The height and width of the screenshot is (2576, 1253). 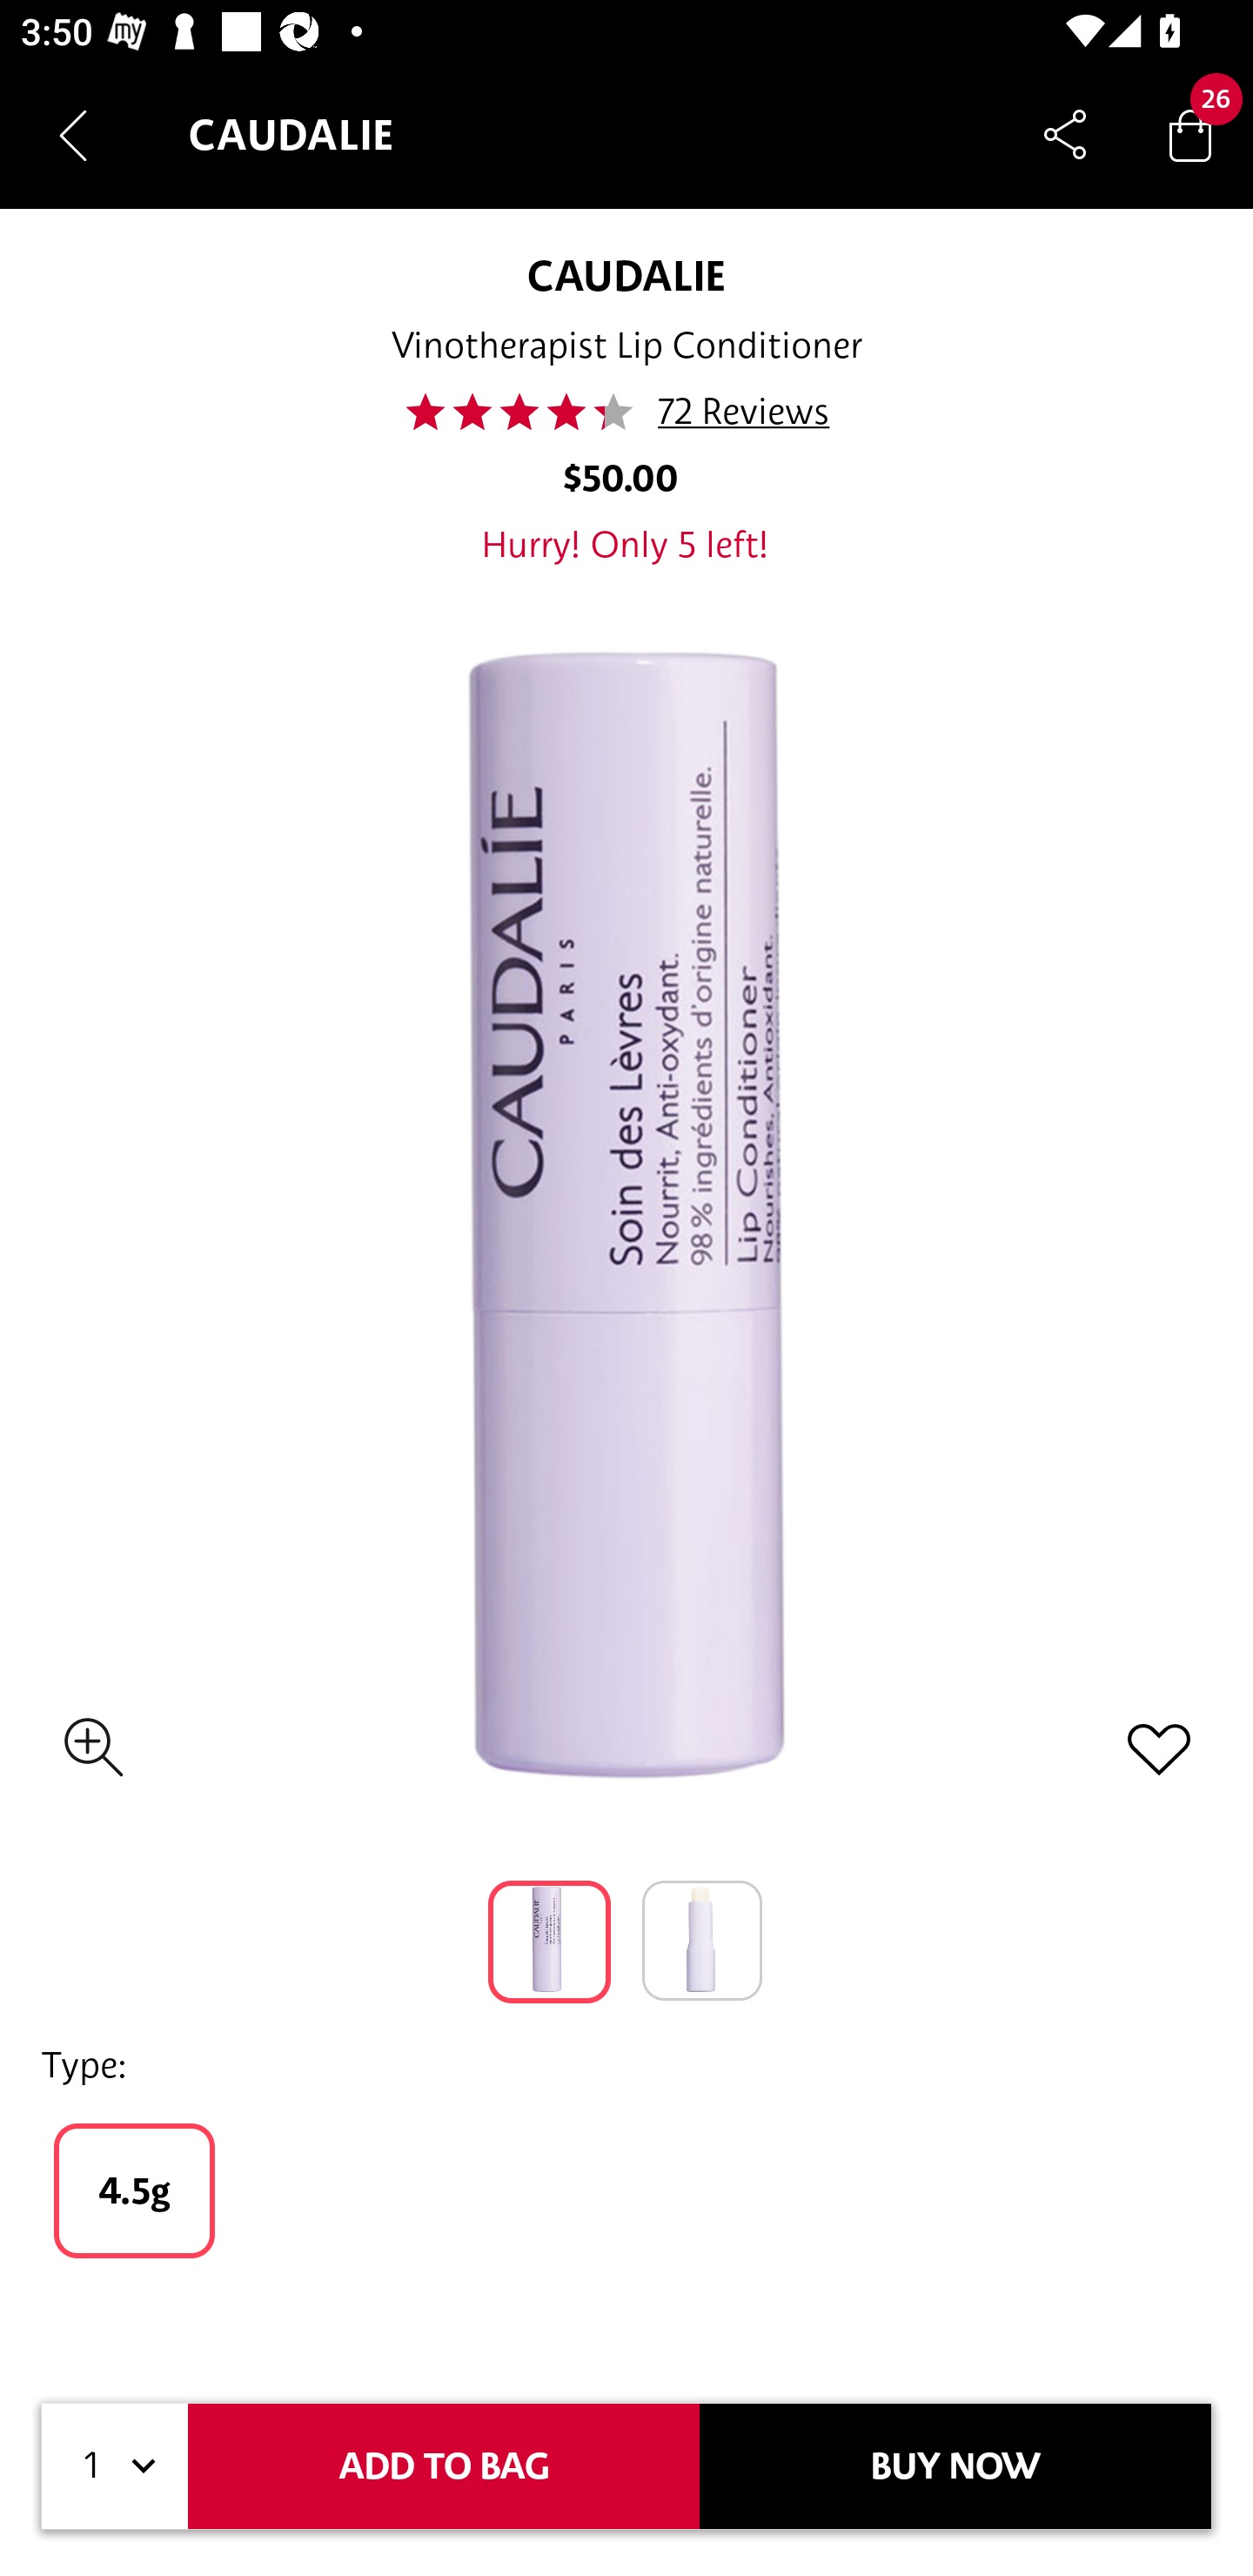 What do you see at coordinates (134, 2190) in the screenshot?
I see `4.5g` at bounding box center [134, 2190].